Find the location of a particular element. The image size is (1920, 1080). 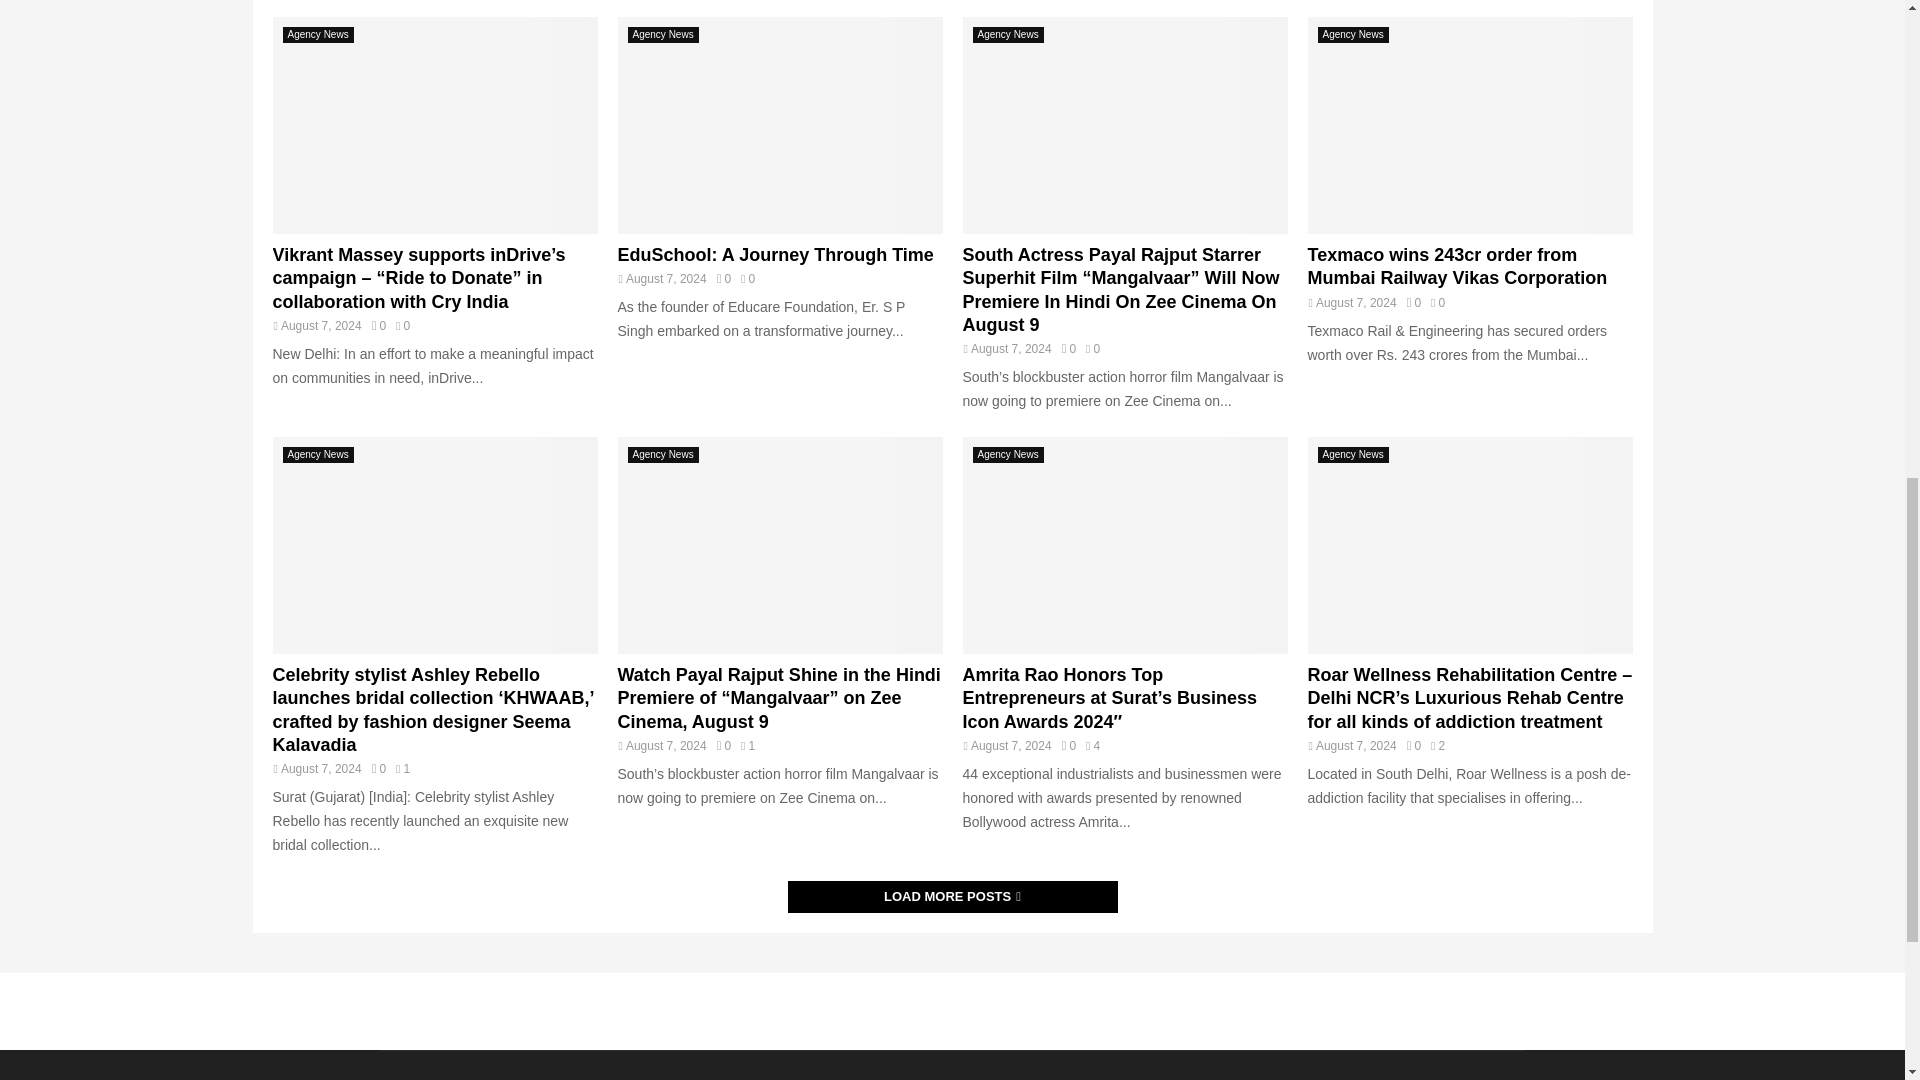

View all posts in Agency News is located at coordinates (662, 35).